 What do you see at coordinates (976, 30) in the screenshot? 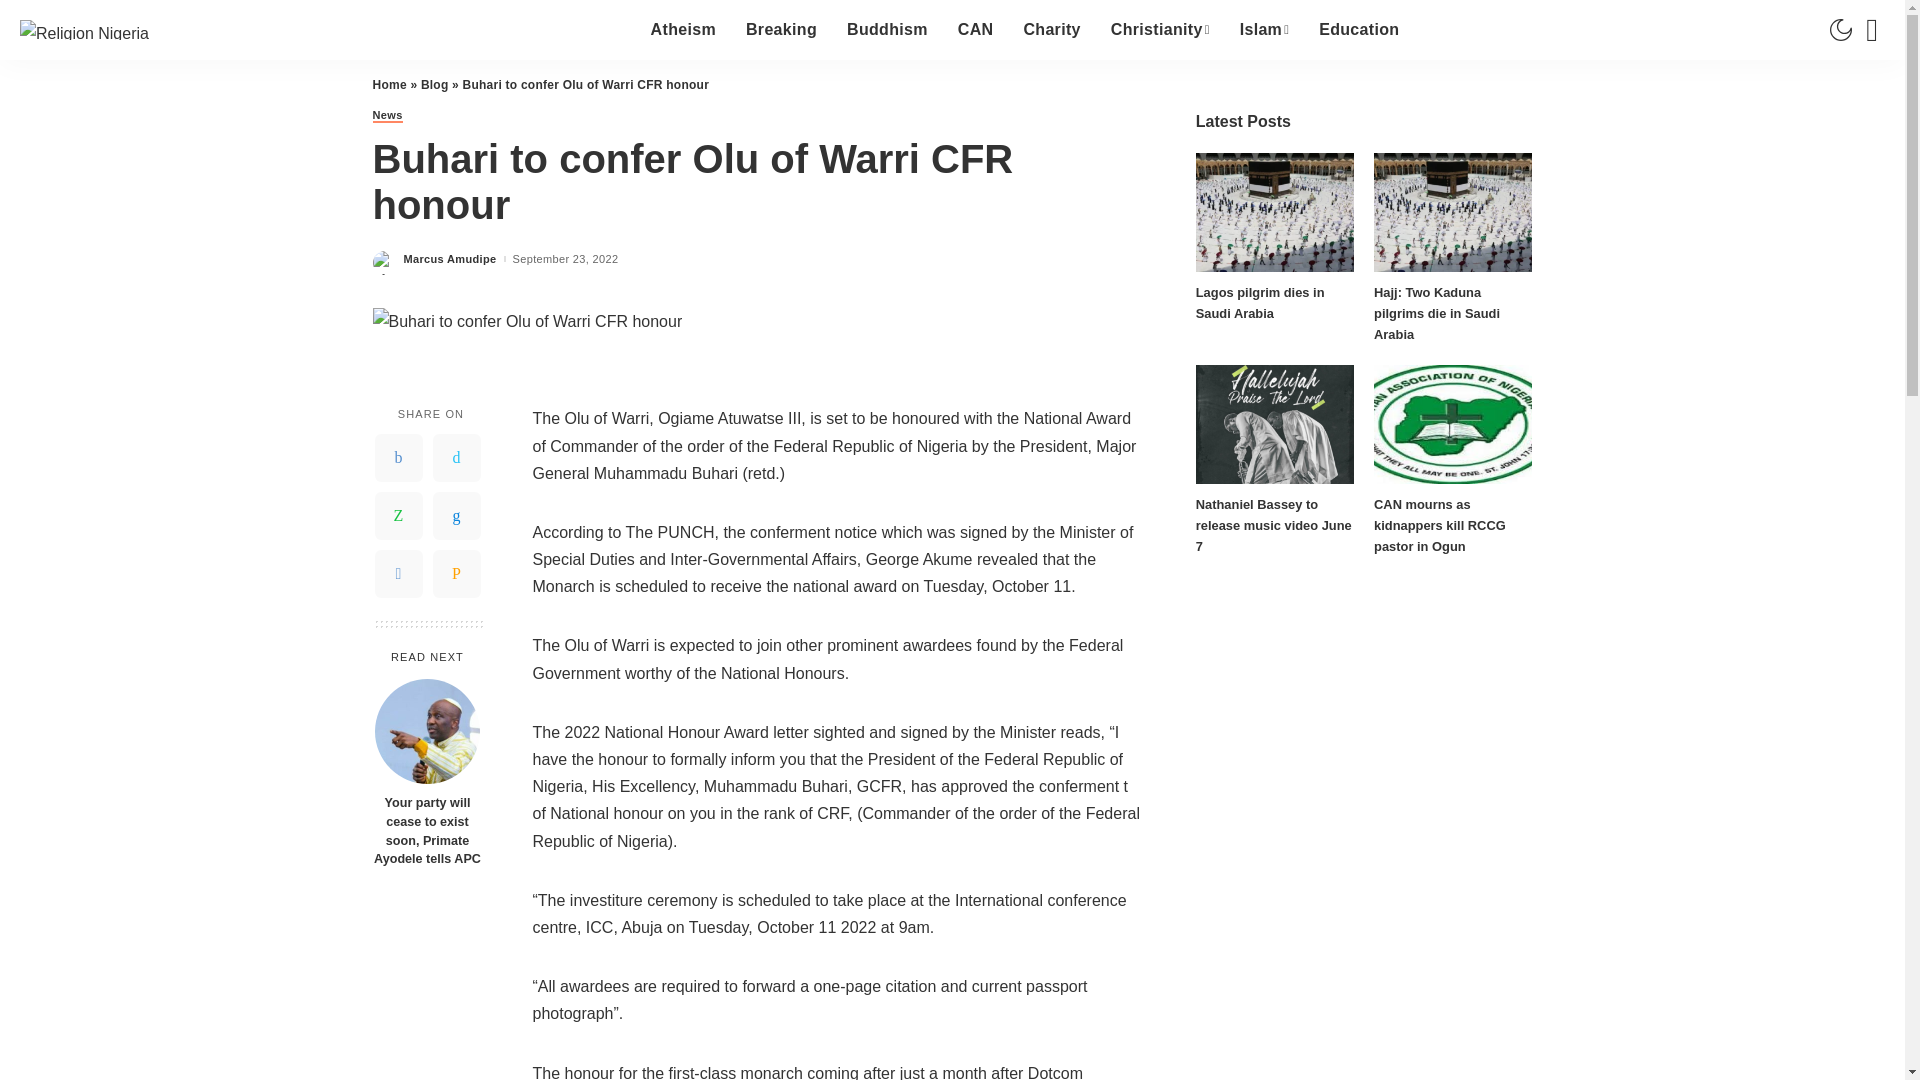
I see `CAN` at bounding box center [976, 30].